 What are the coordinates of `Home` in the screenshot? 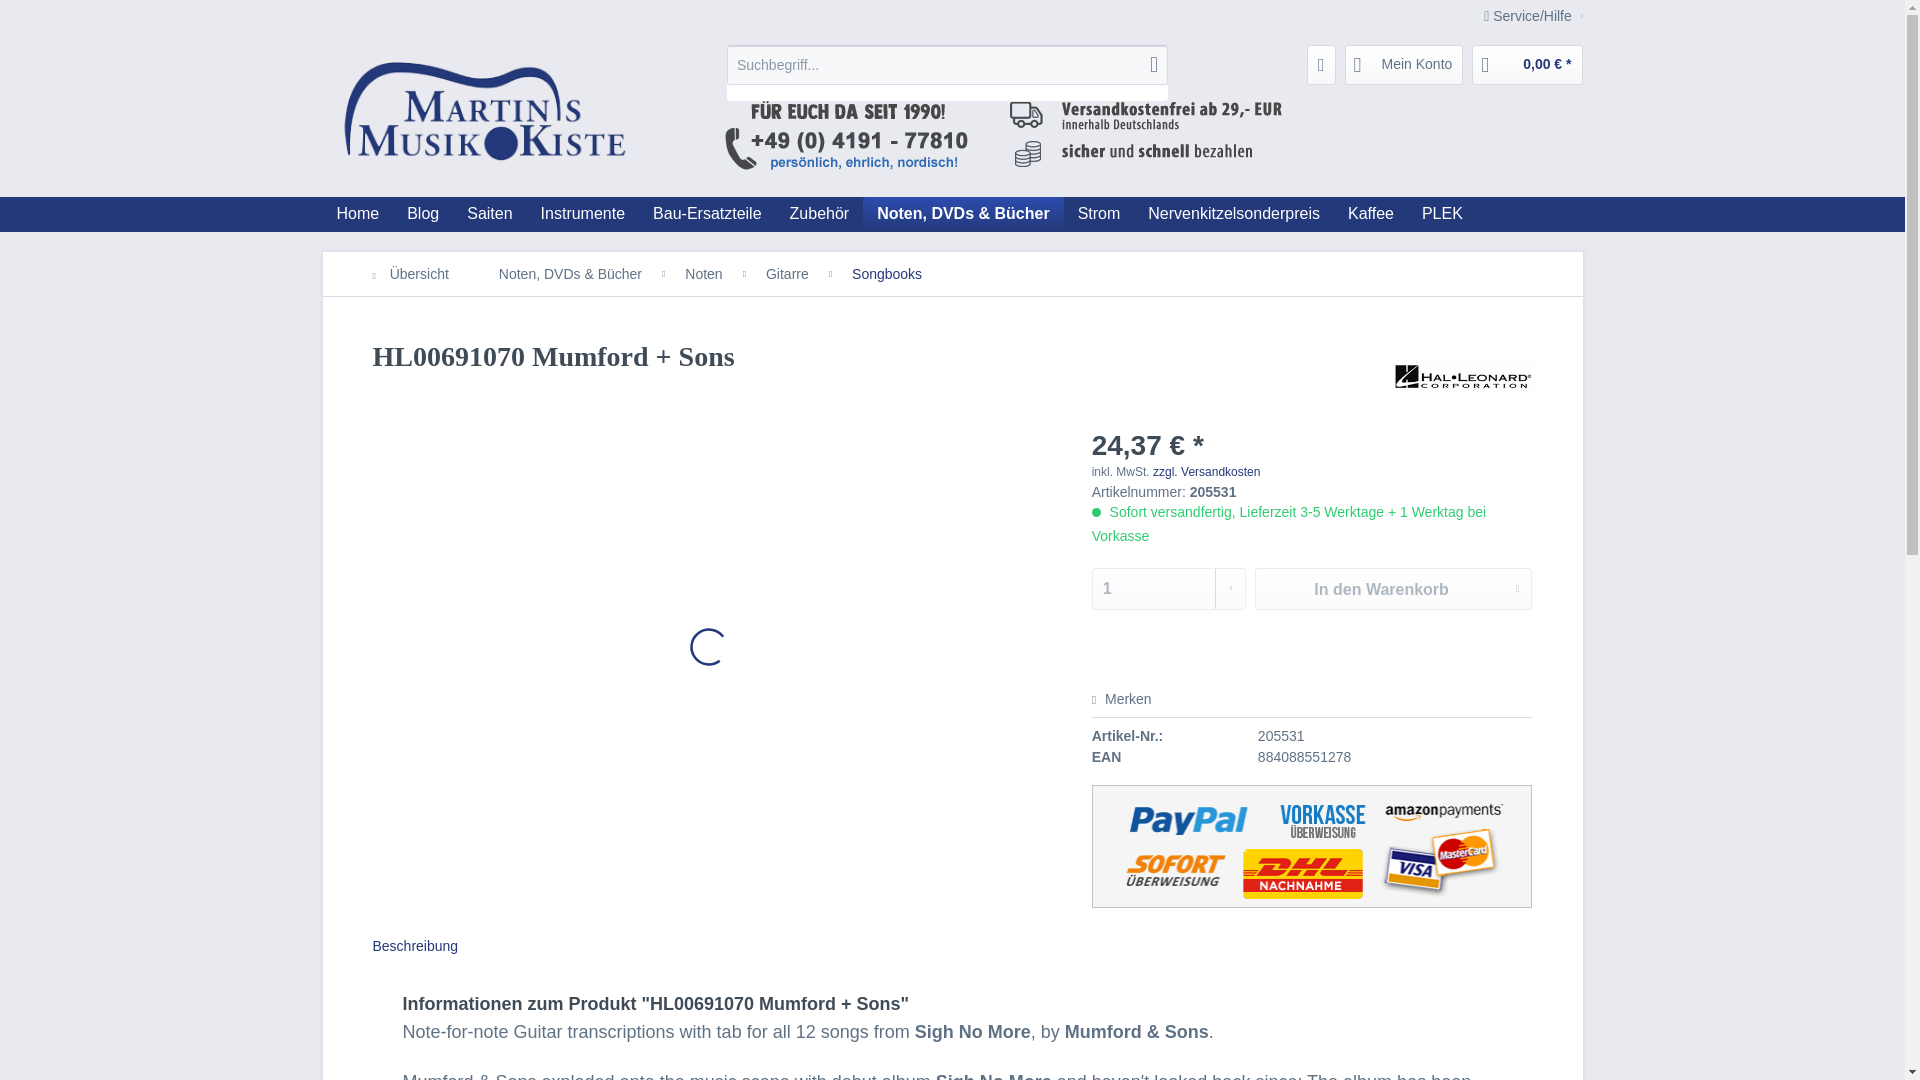 It's located at (358, 214).